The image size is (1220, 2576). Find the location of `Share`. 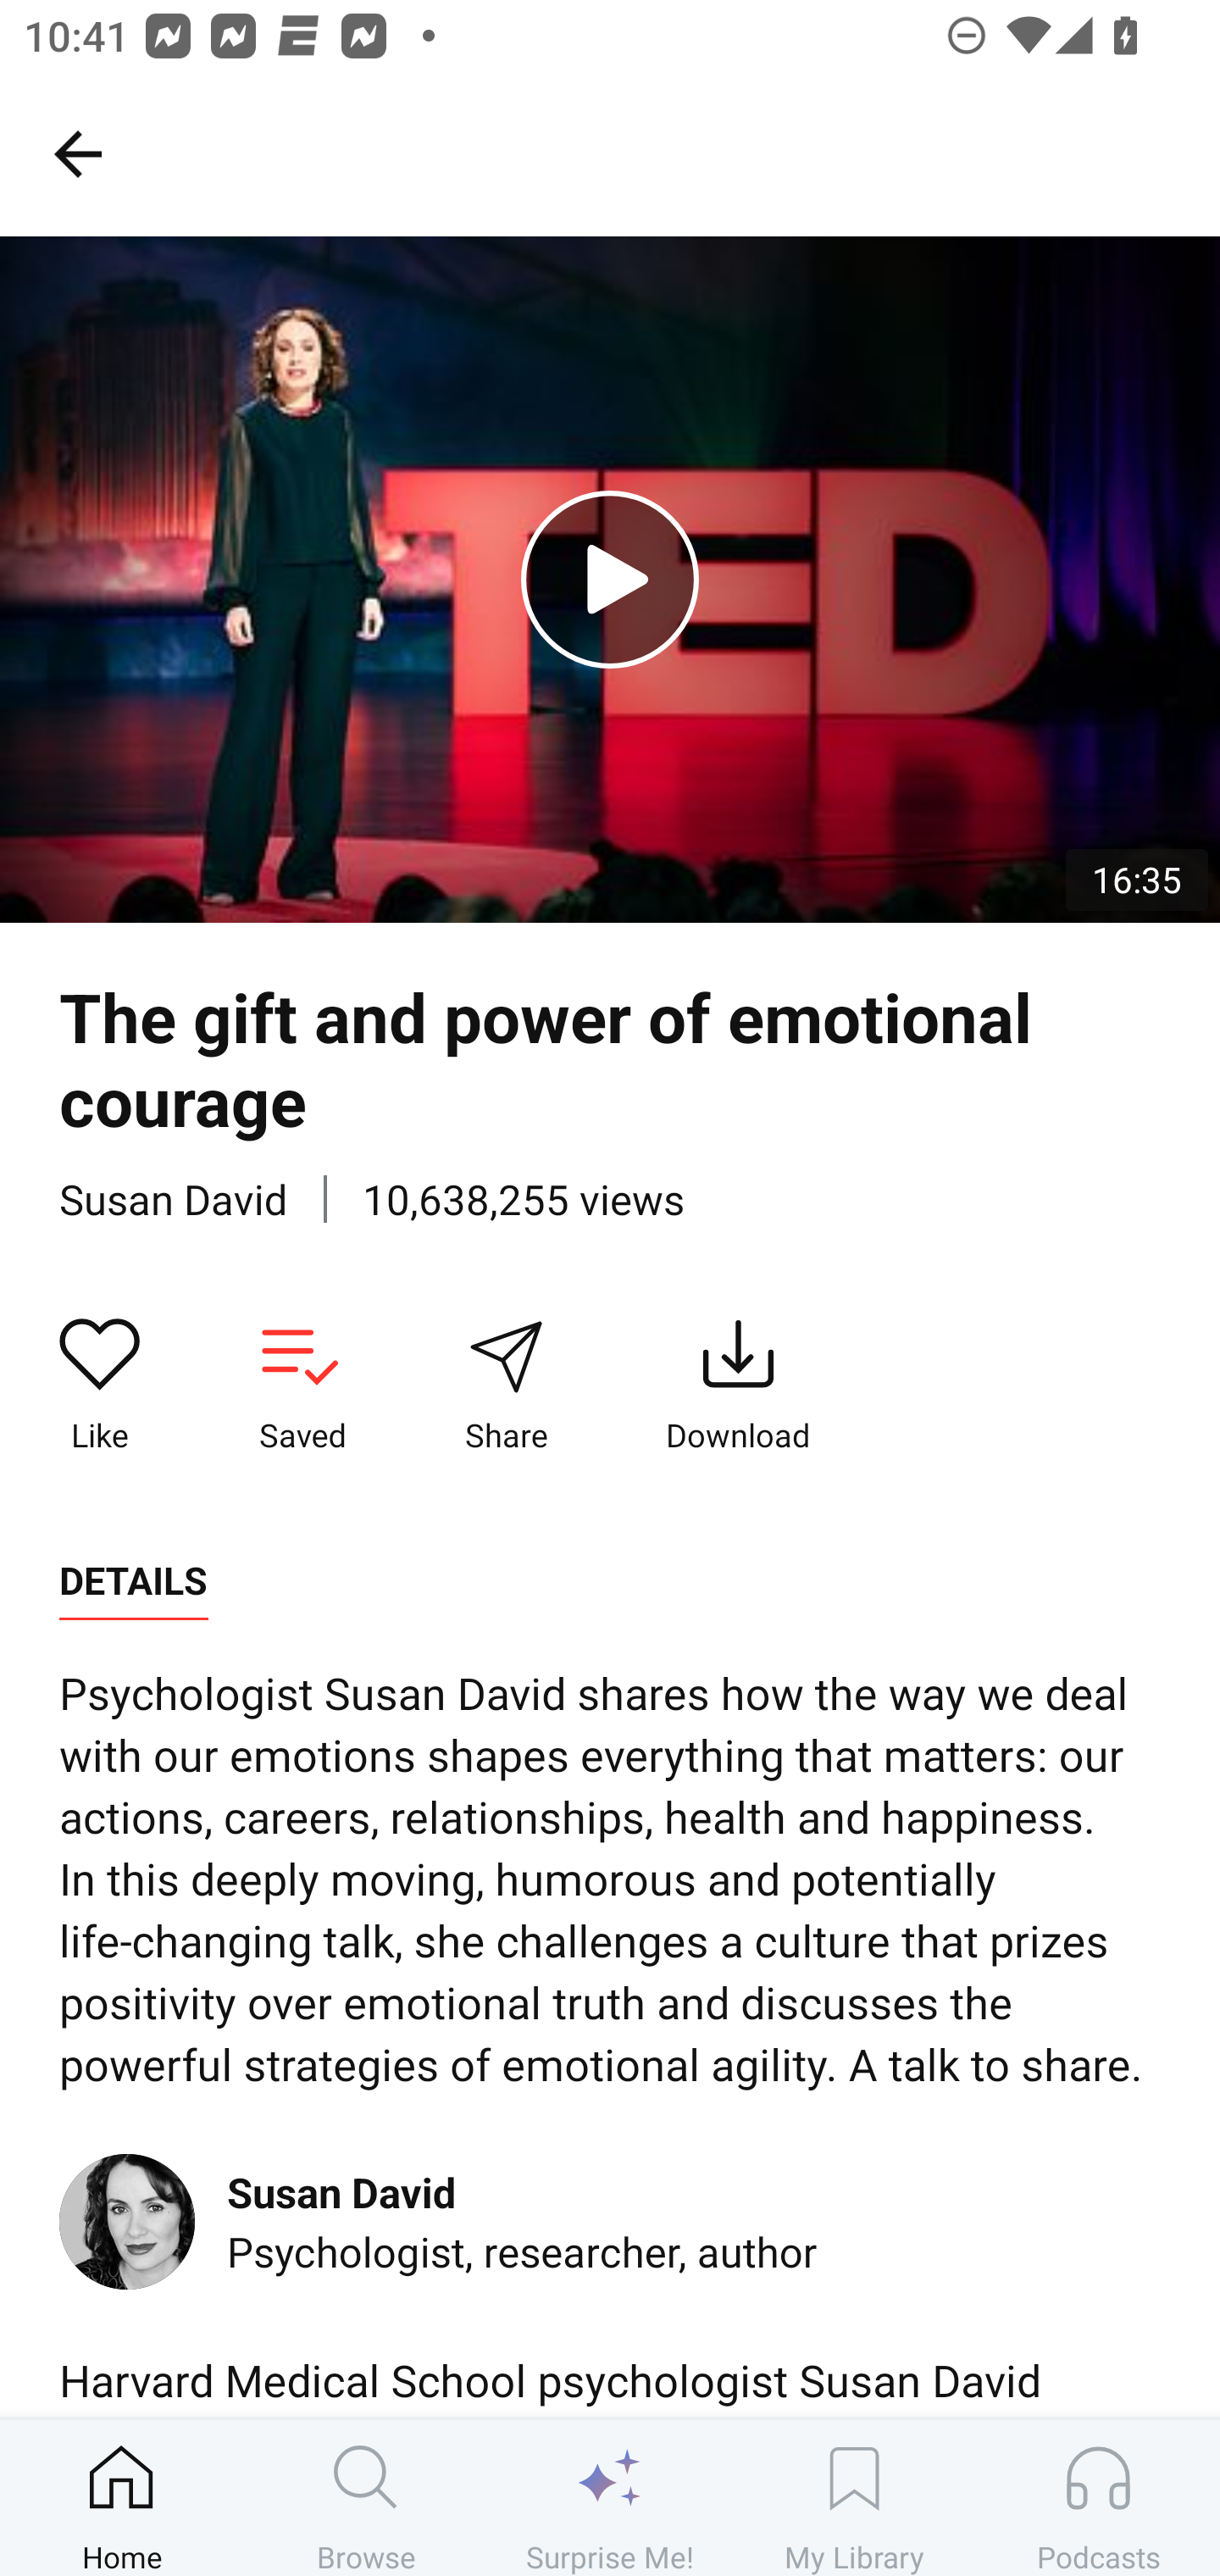

Share is located at coordinates (506, 1385).